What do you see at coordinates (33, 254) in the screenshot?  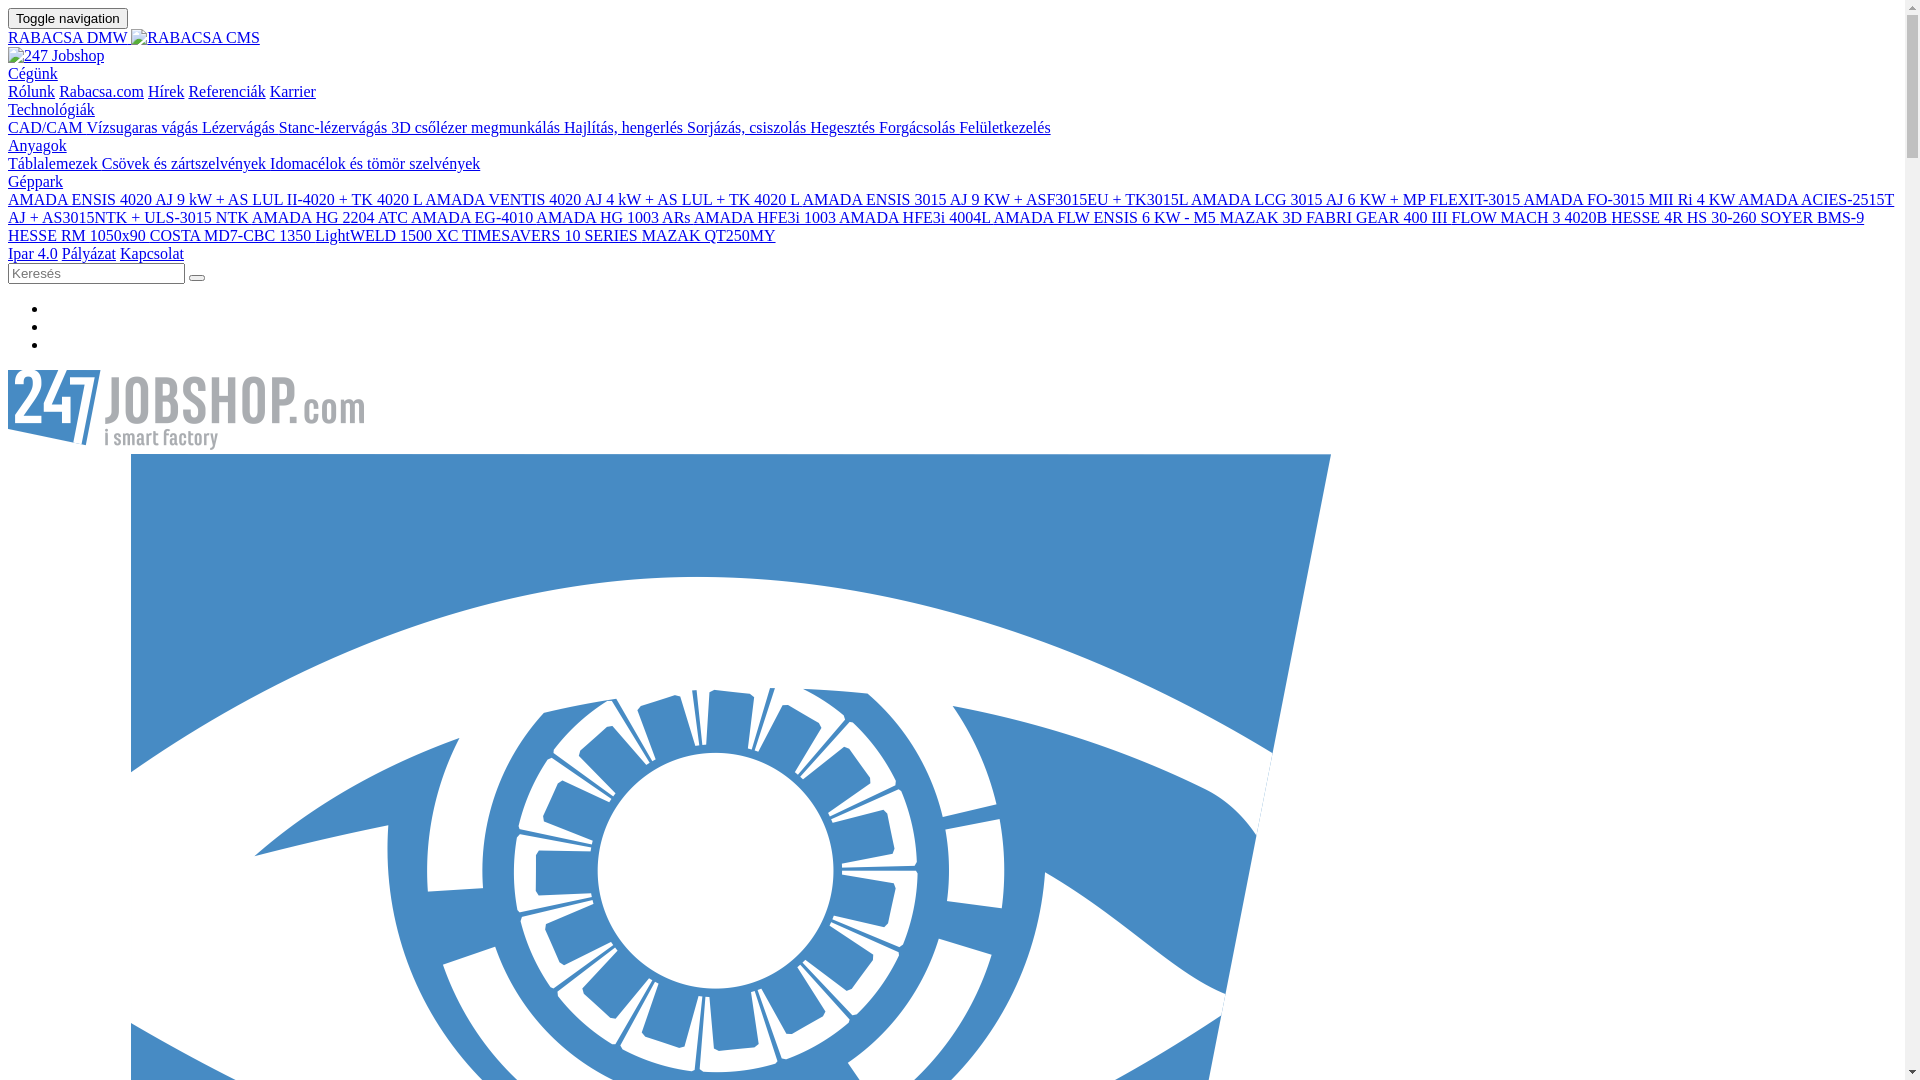 I see `Ipar 4.0` at bounding box center [33, 254].